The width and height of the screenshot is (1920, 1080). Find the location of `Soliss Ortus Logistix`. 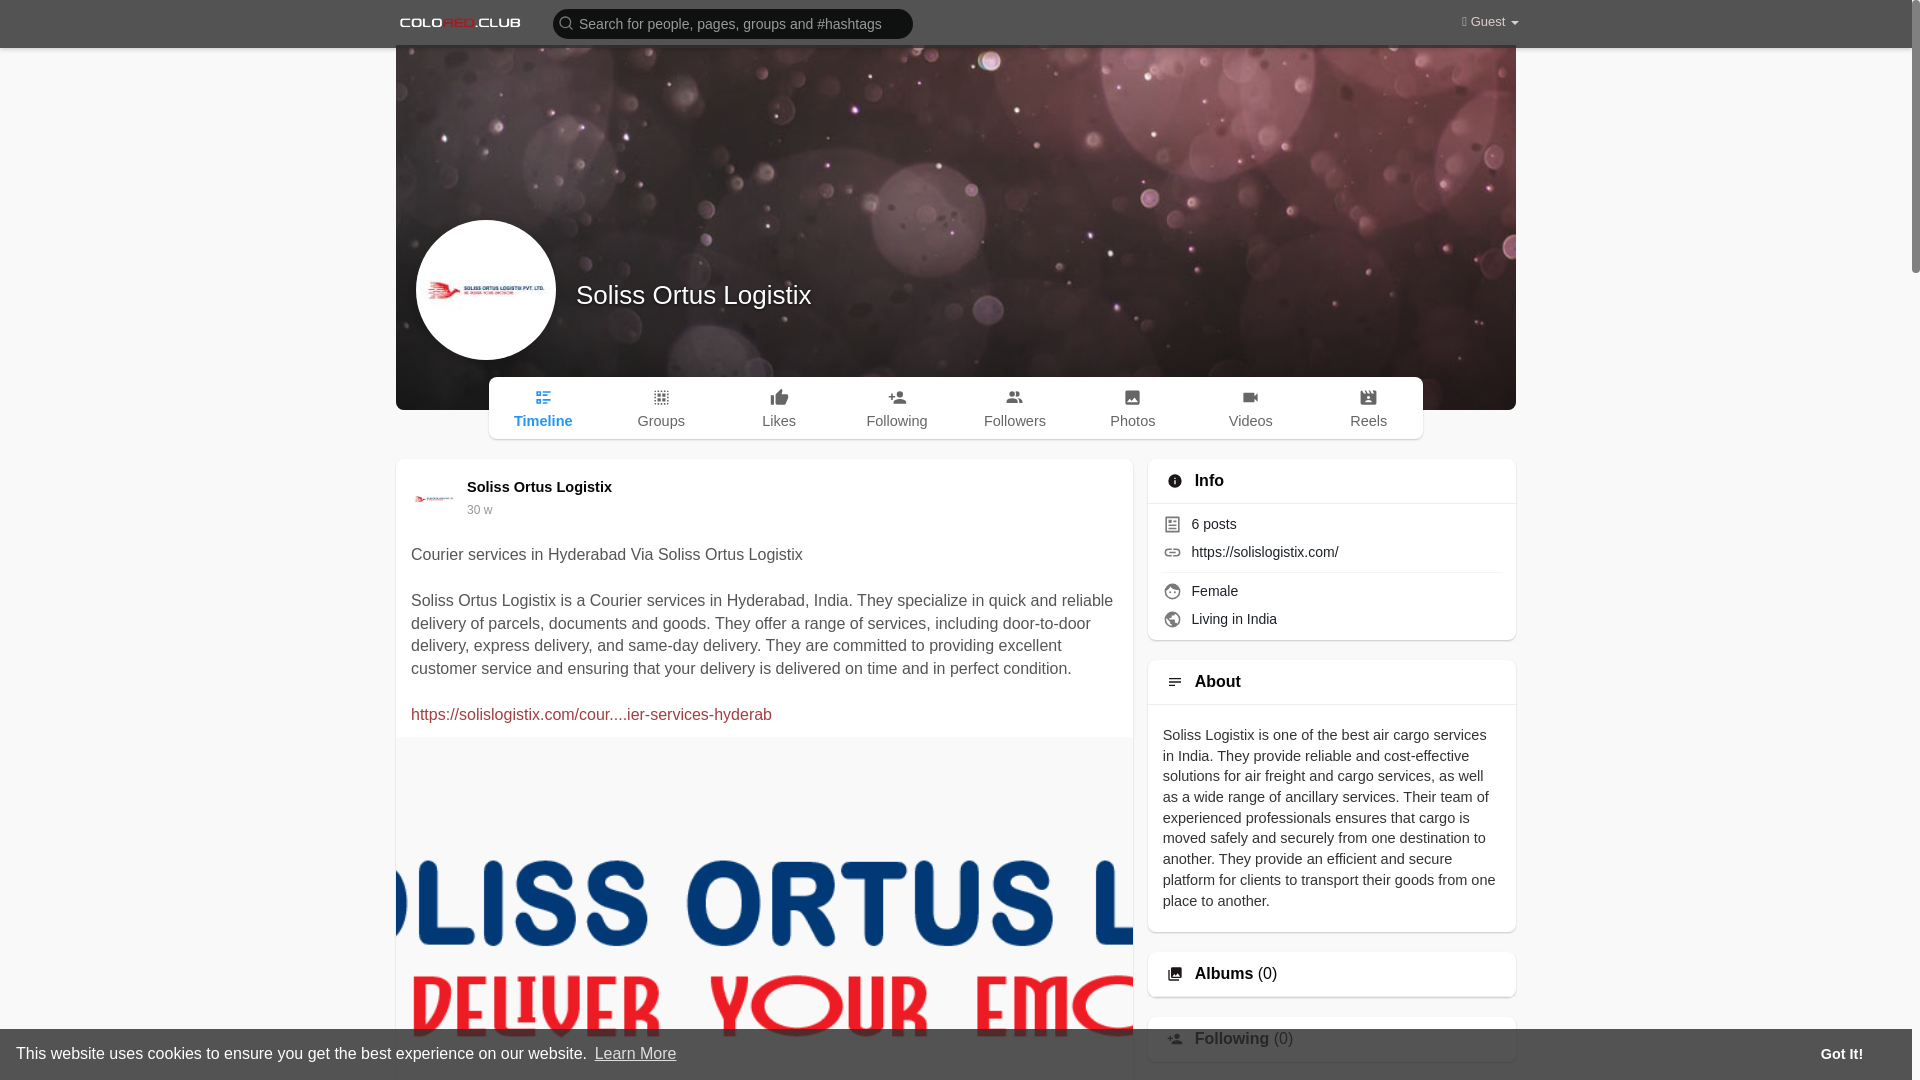

Soliss Ortus Logistix is located at coordinates (542, 486).